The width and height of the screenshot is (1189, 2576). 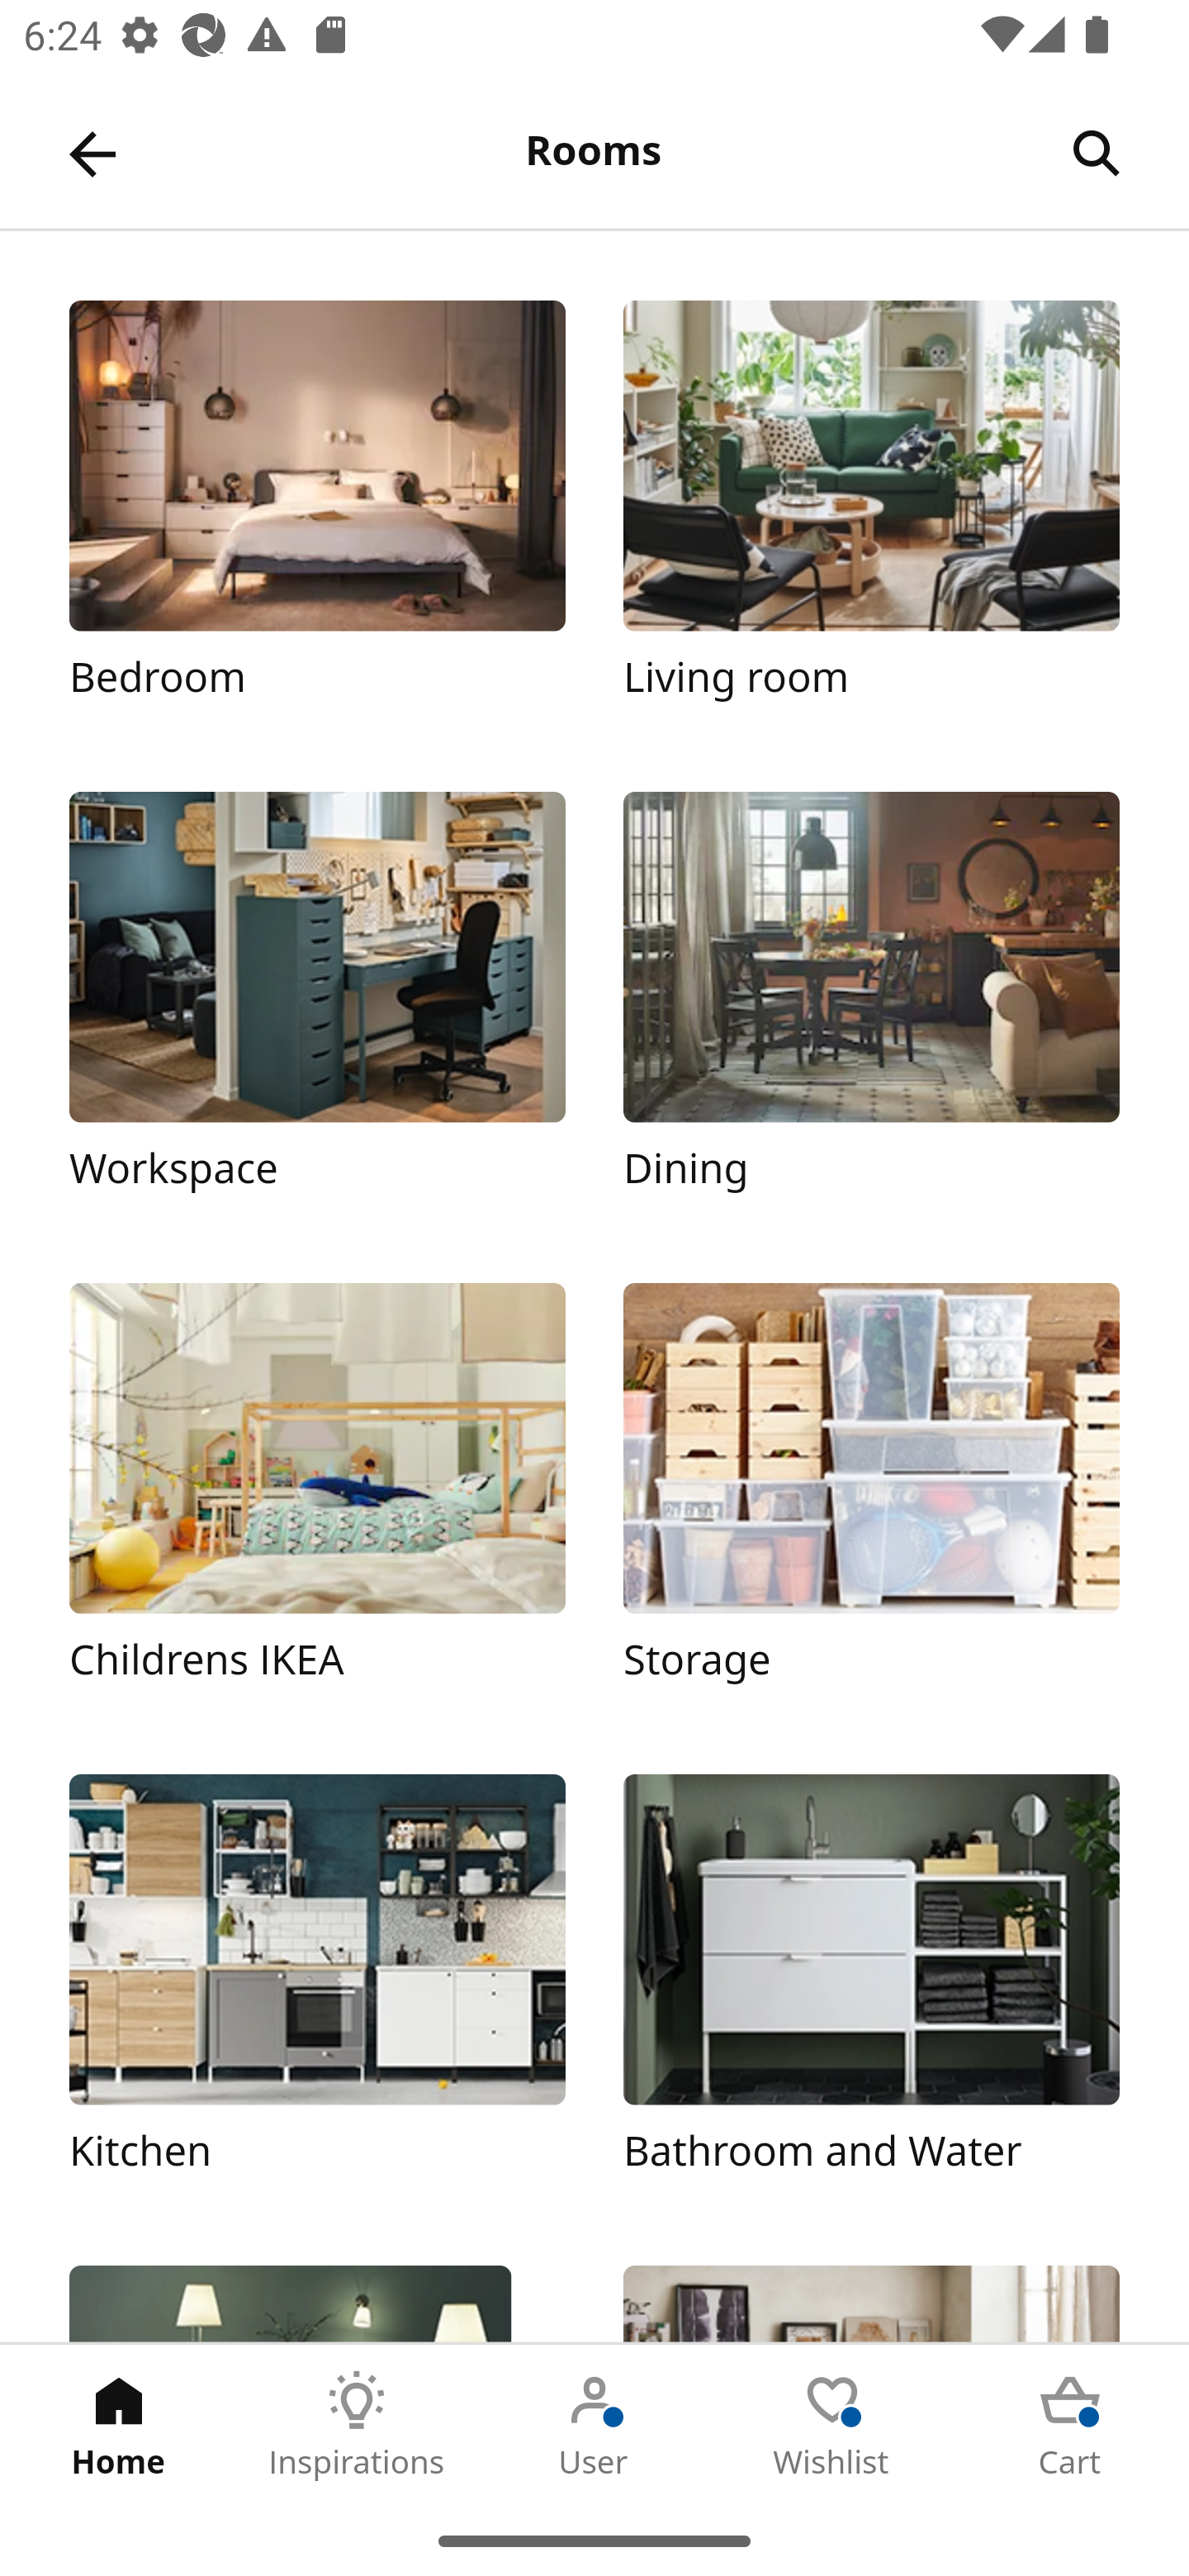 What do you see at coordinates (317, 1991) in the screenshot?
I see `Kitchen` at bounding box center [317, 1991].